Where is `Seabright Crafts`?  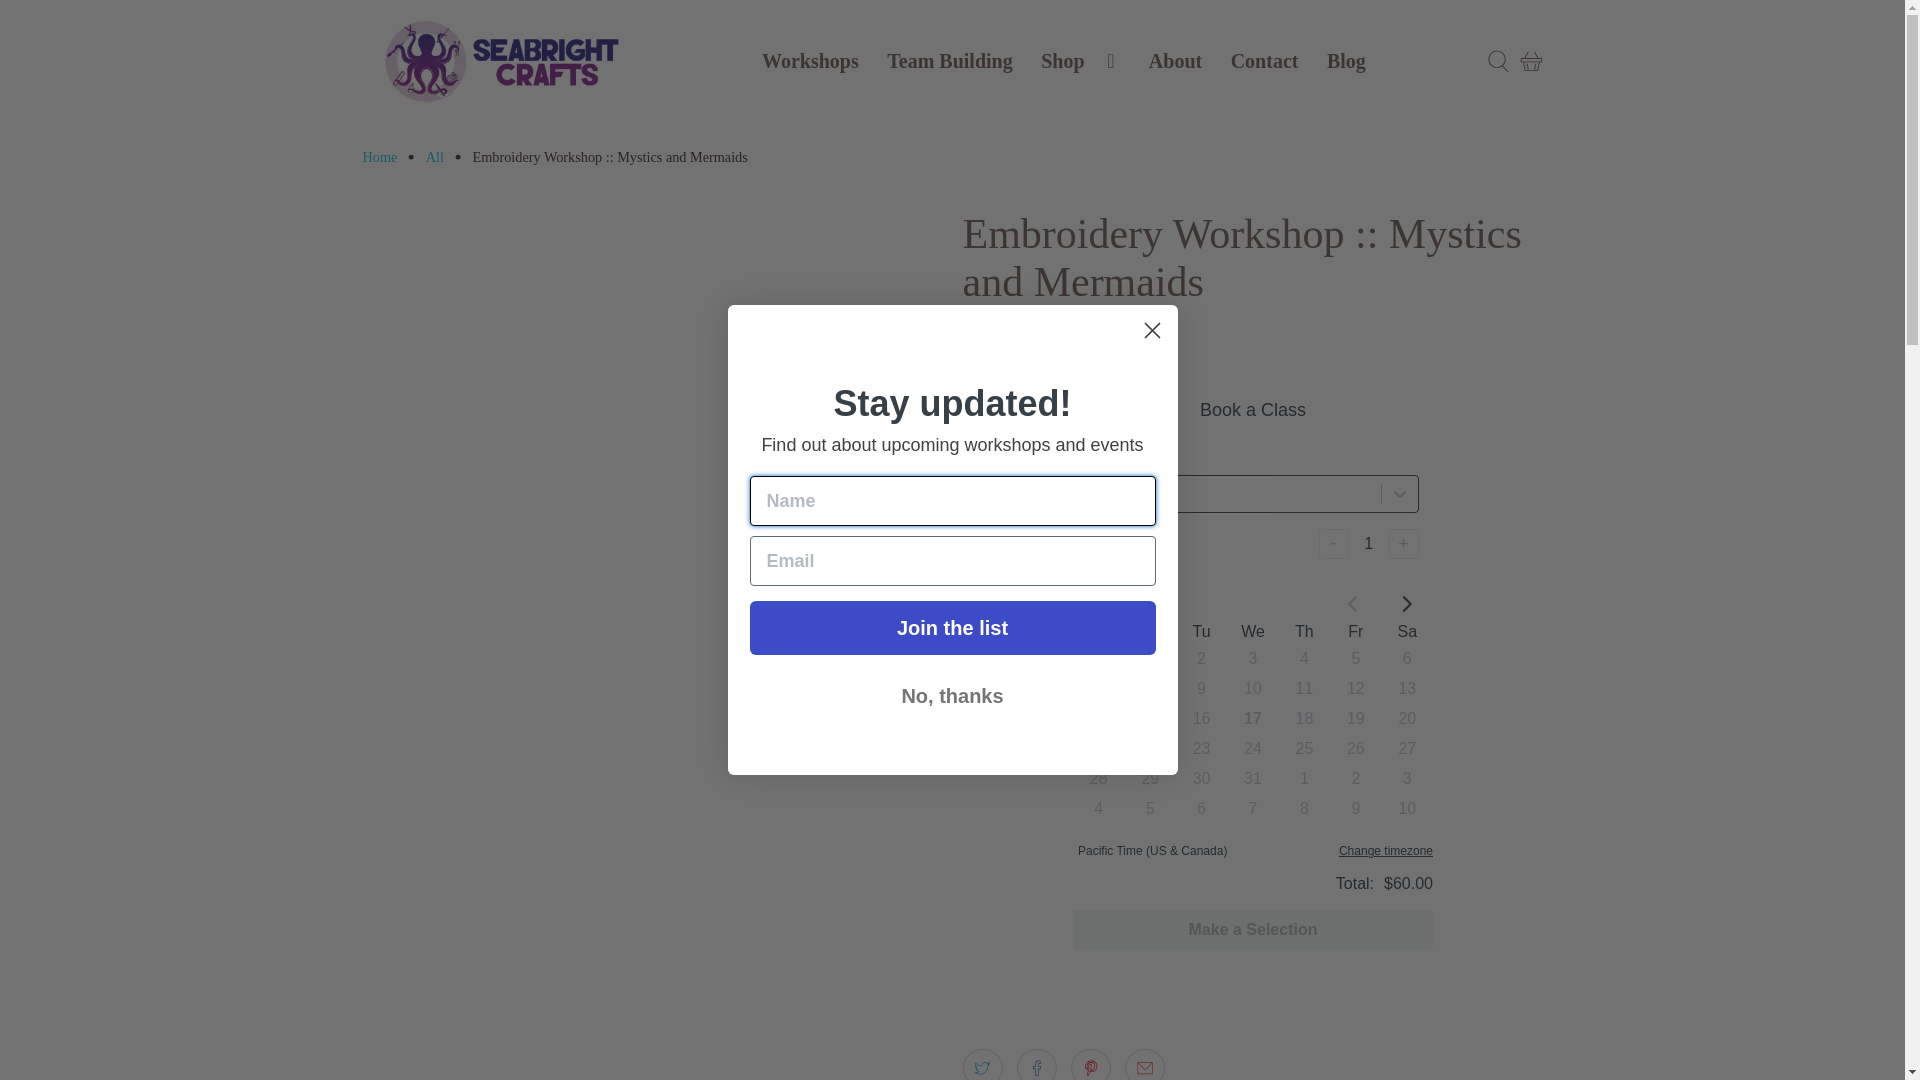
Seabright Crafts is located at coordinates (380, 157).